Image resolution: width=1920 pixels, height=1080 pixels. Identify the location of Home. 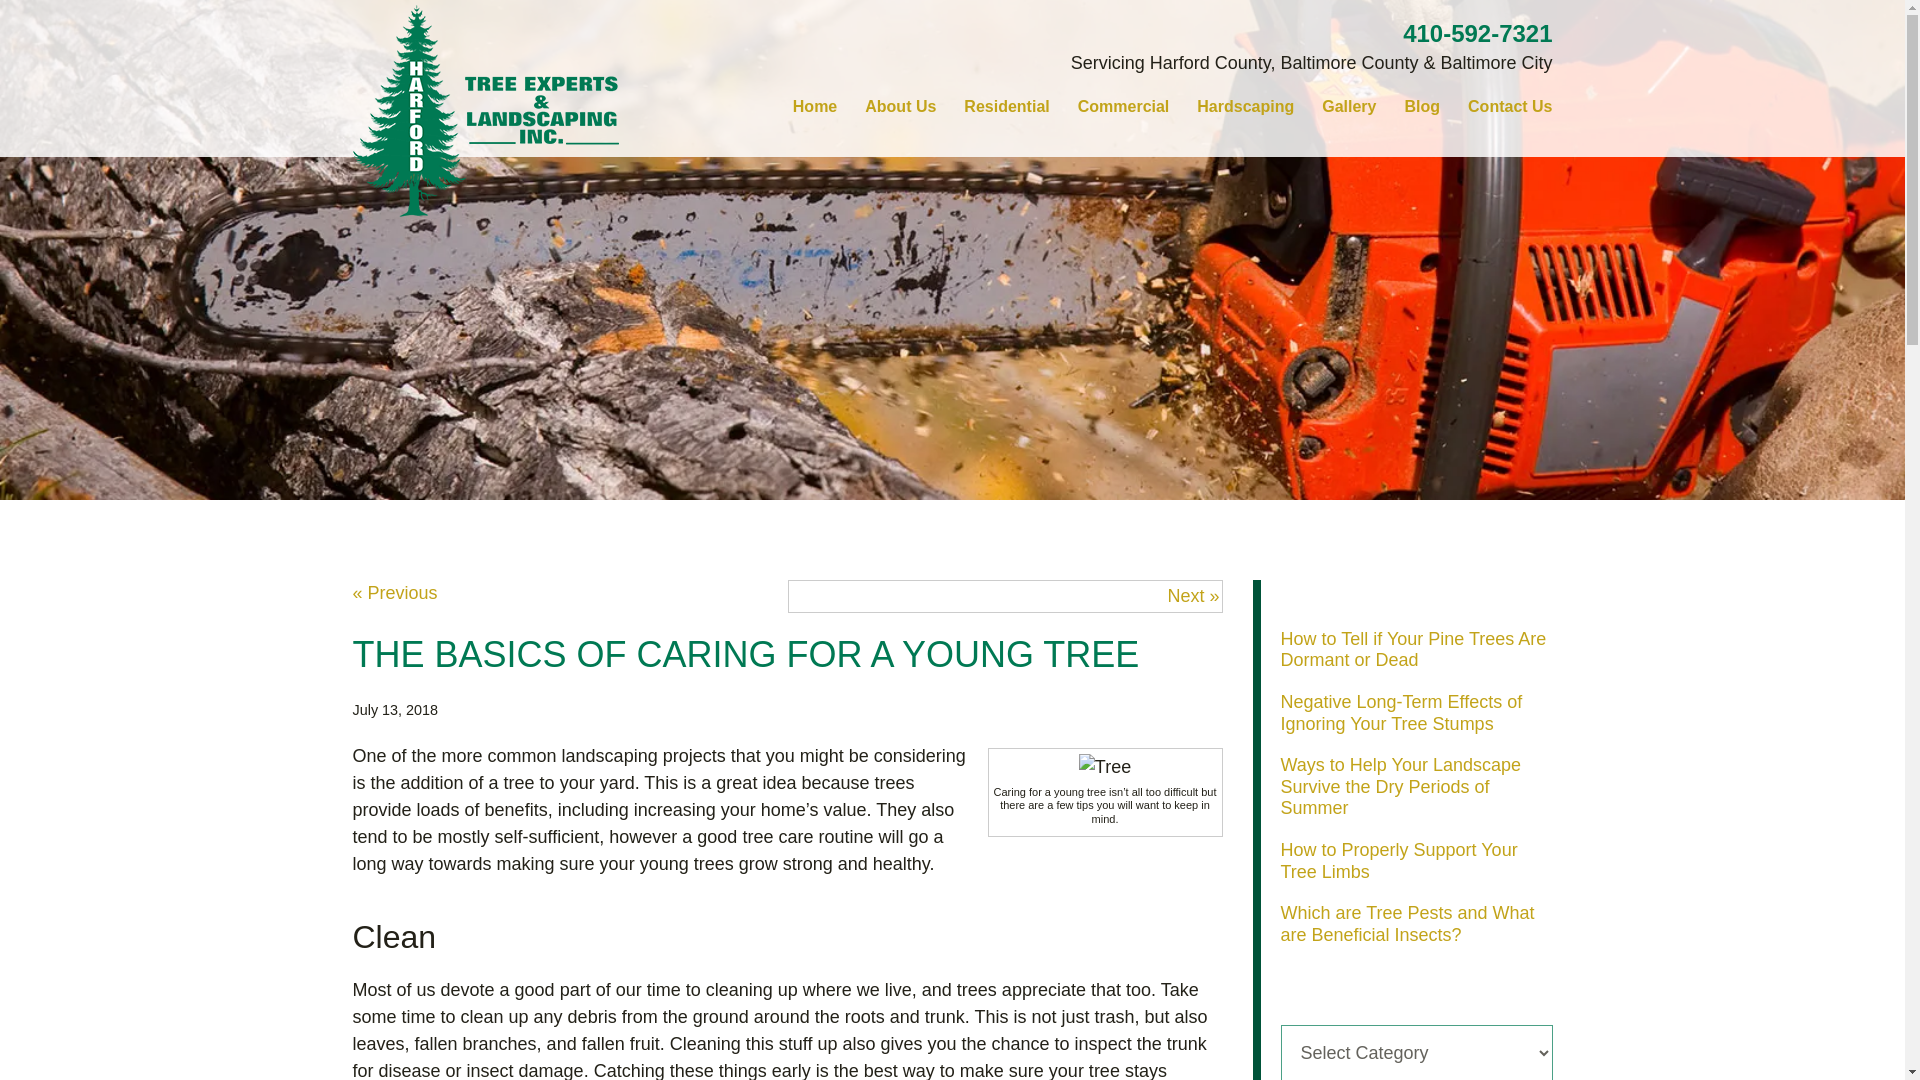
(814, 106).